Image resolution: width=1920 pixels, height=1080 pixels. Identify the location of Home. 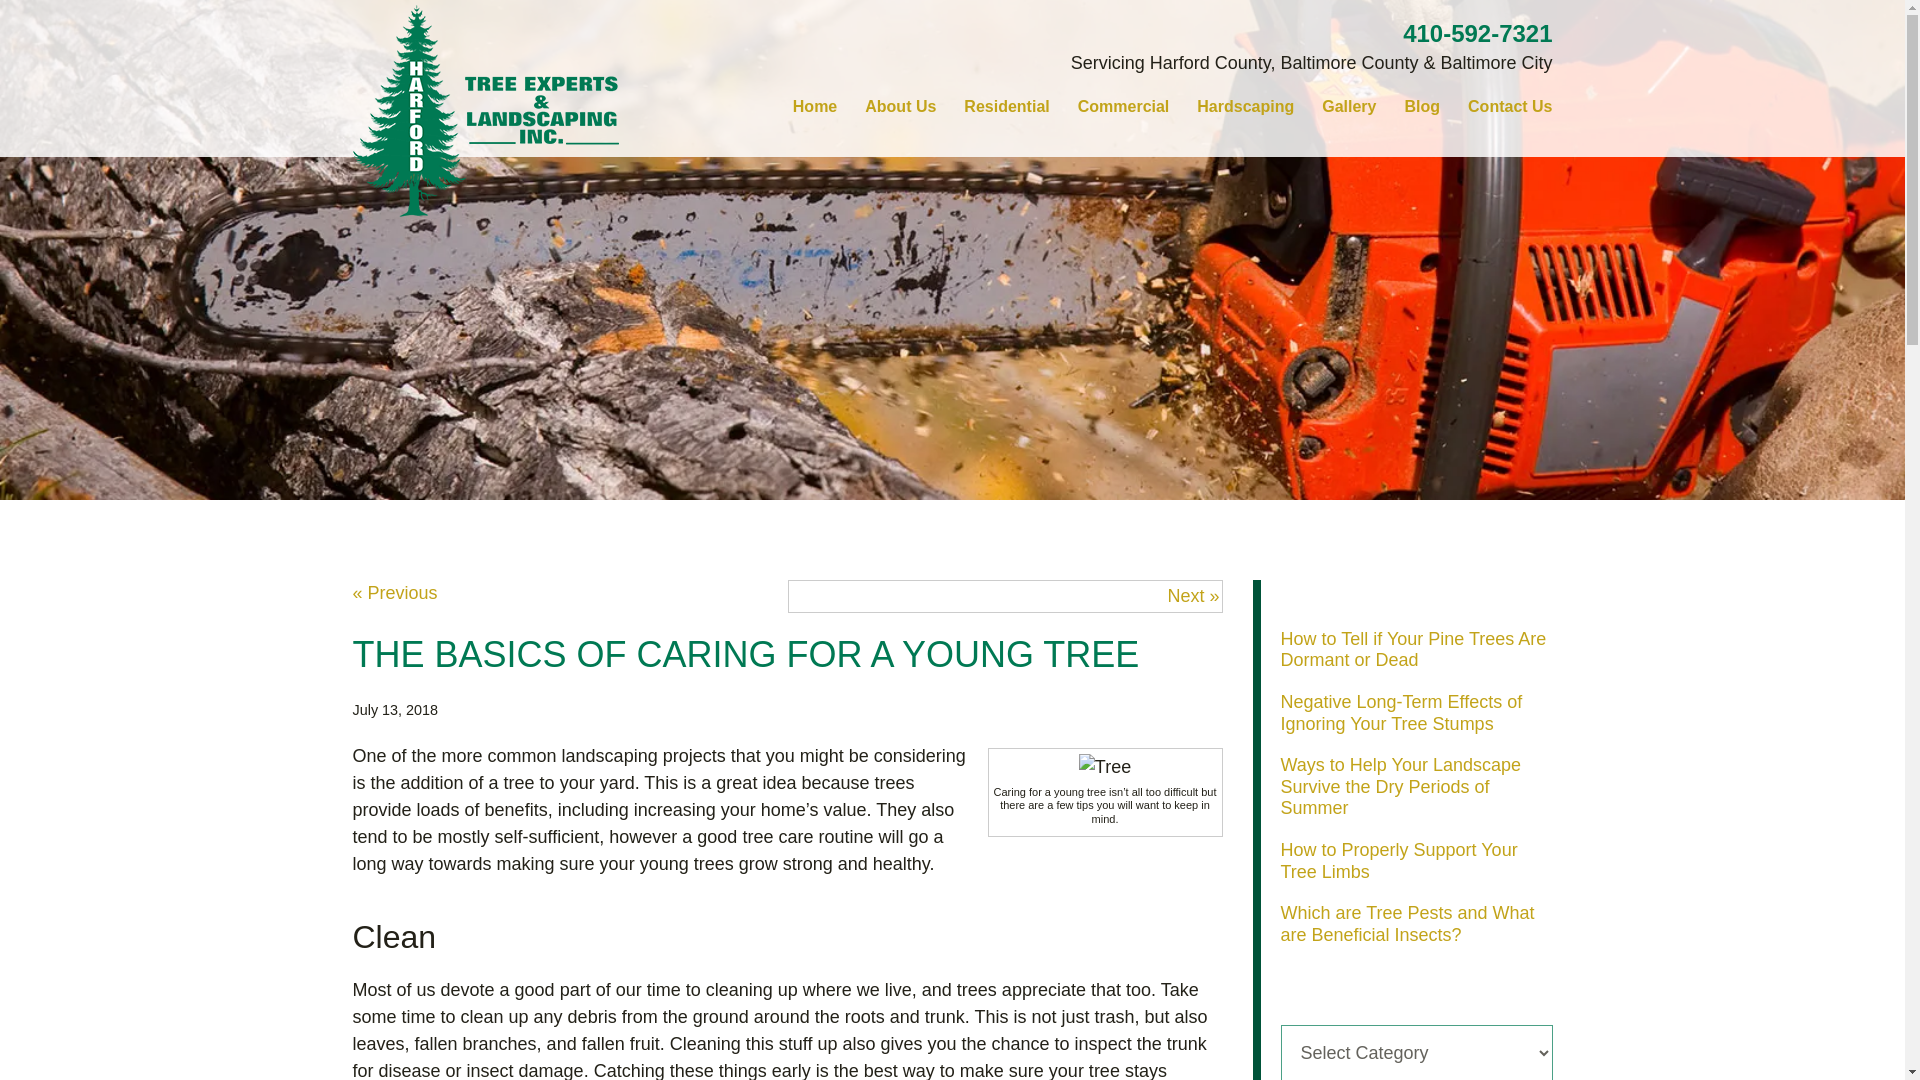
(814, 106).